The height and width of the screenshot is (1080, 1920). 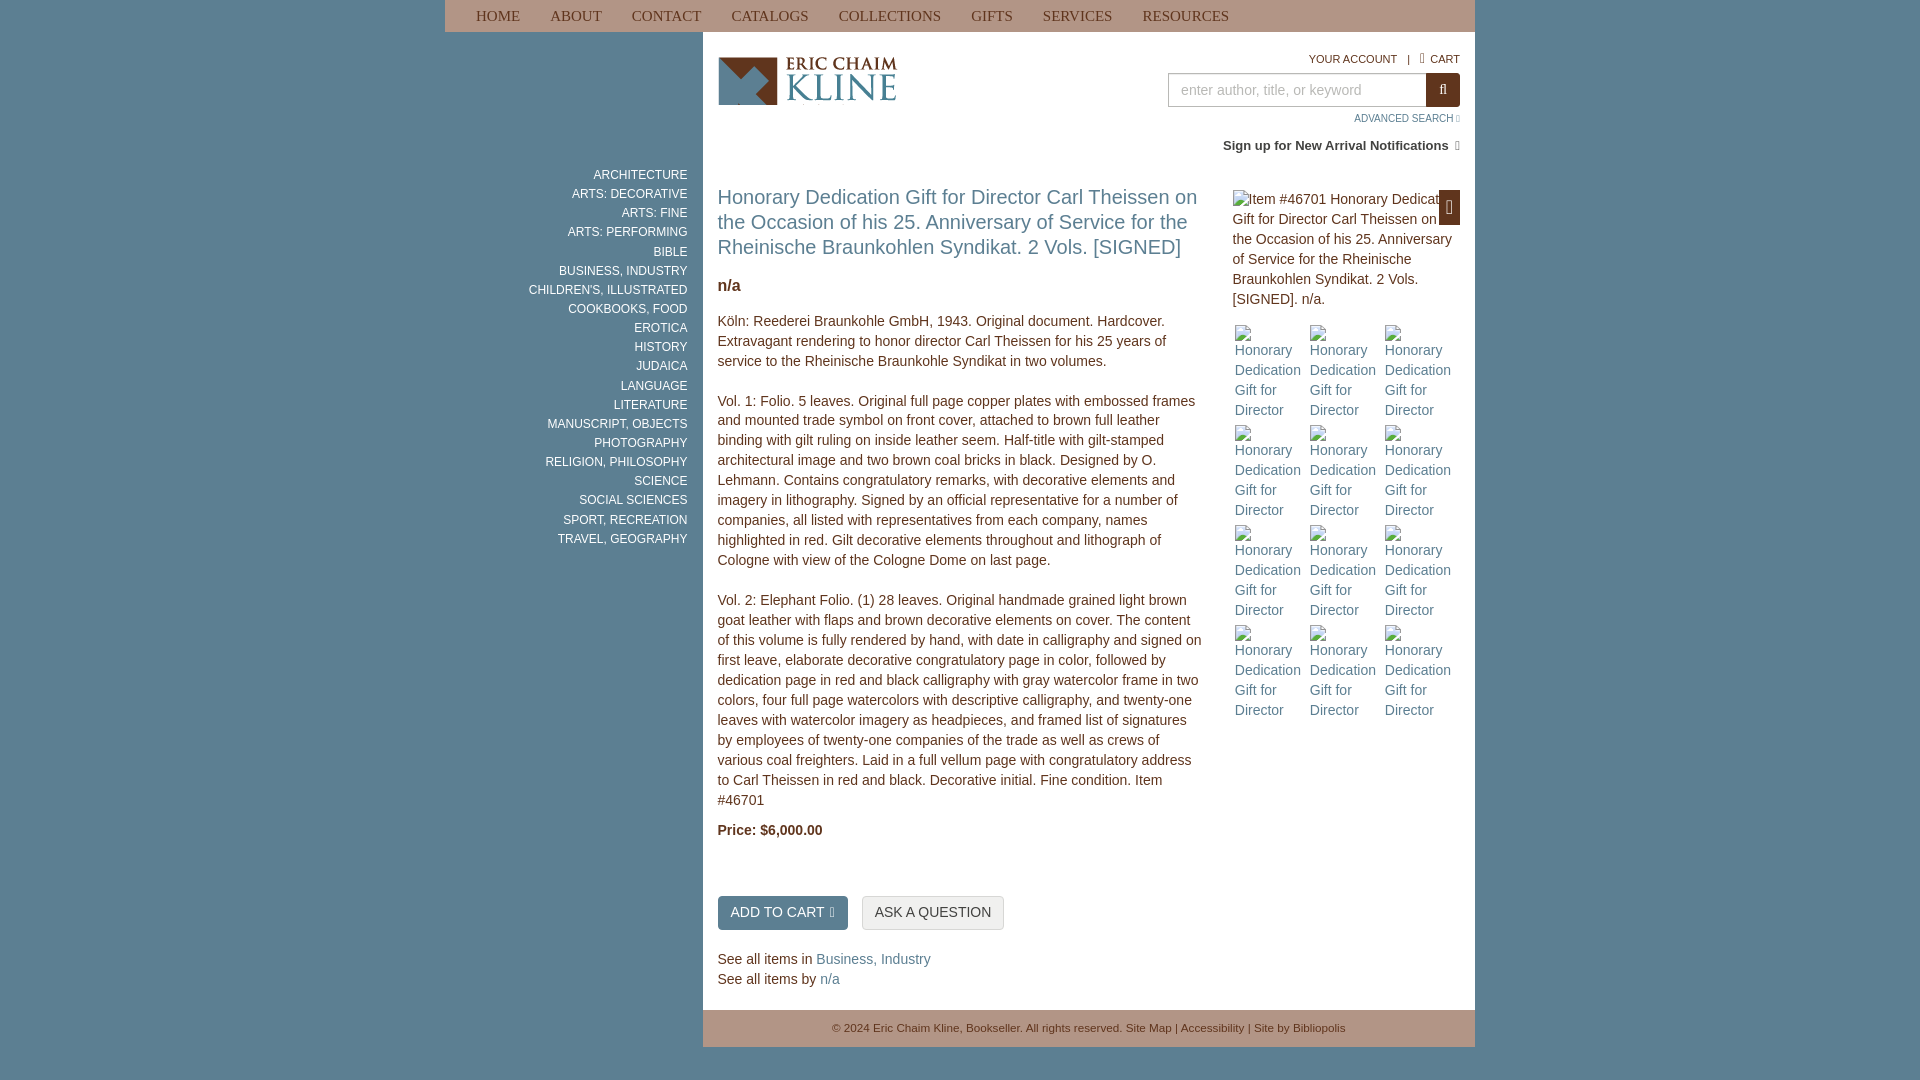 What do you see at coordinates (576, 16) in the screenshot?
I see `ABOUT` at bounding box center [576, 16].